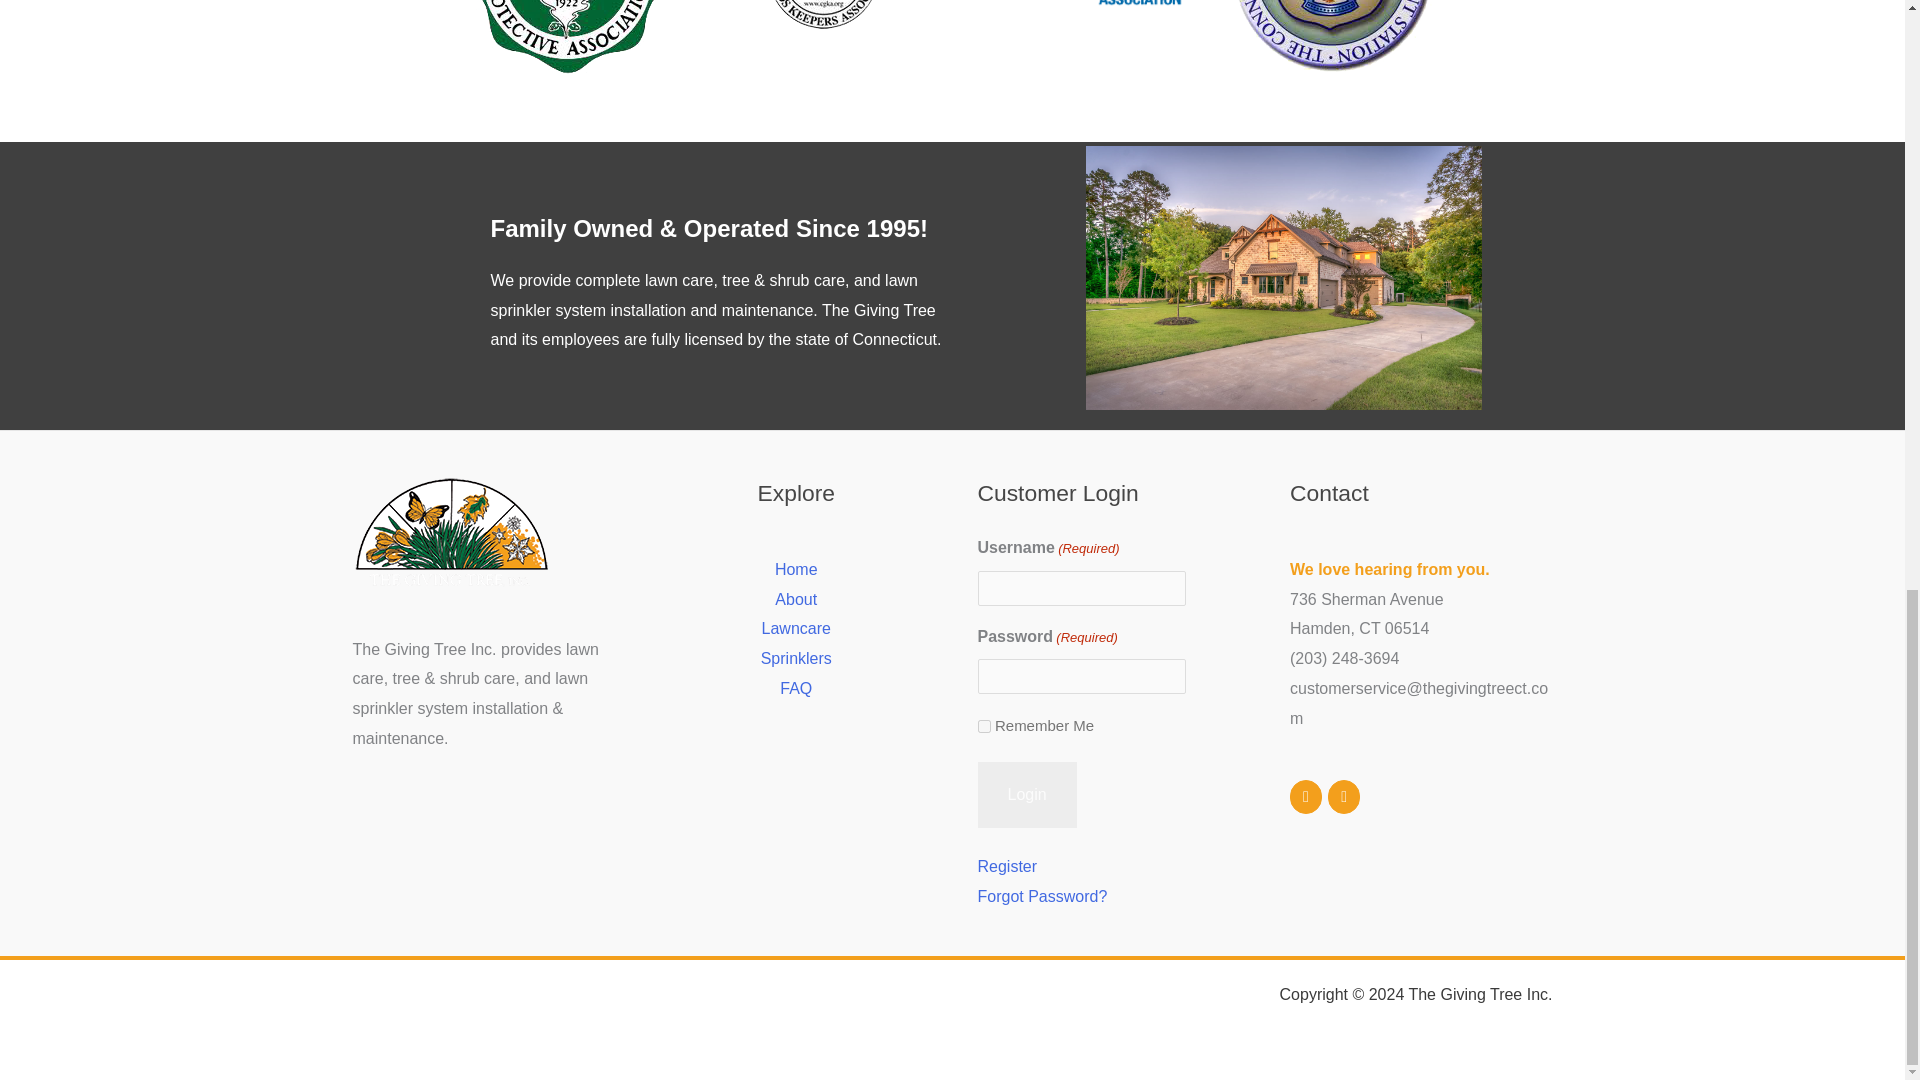  What do you see at coordinates (1008, 866) in the screenshot?
I see `Register` at bounding box center [1008, 866].